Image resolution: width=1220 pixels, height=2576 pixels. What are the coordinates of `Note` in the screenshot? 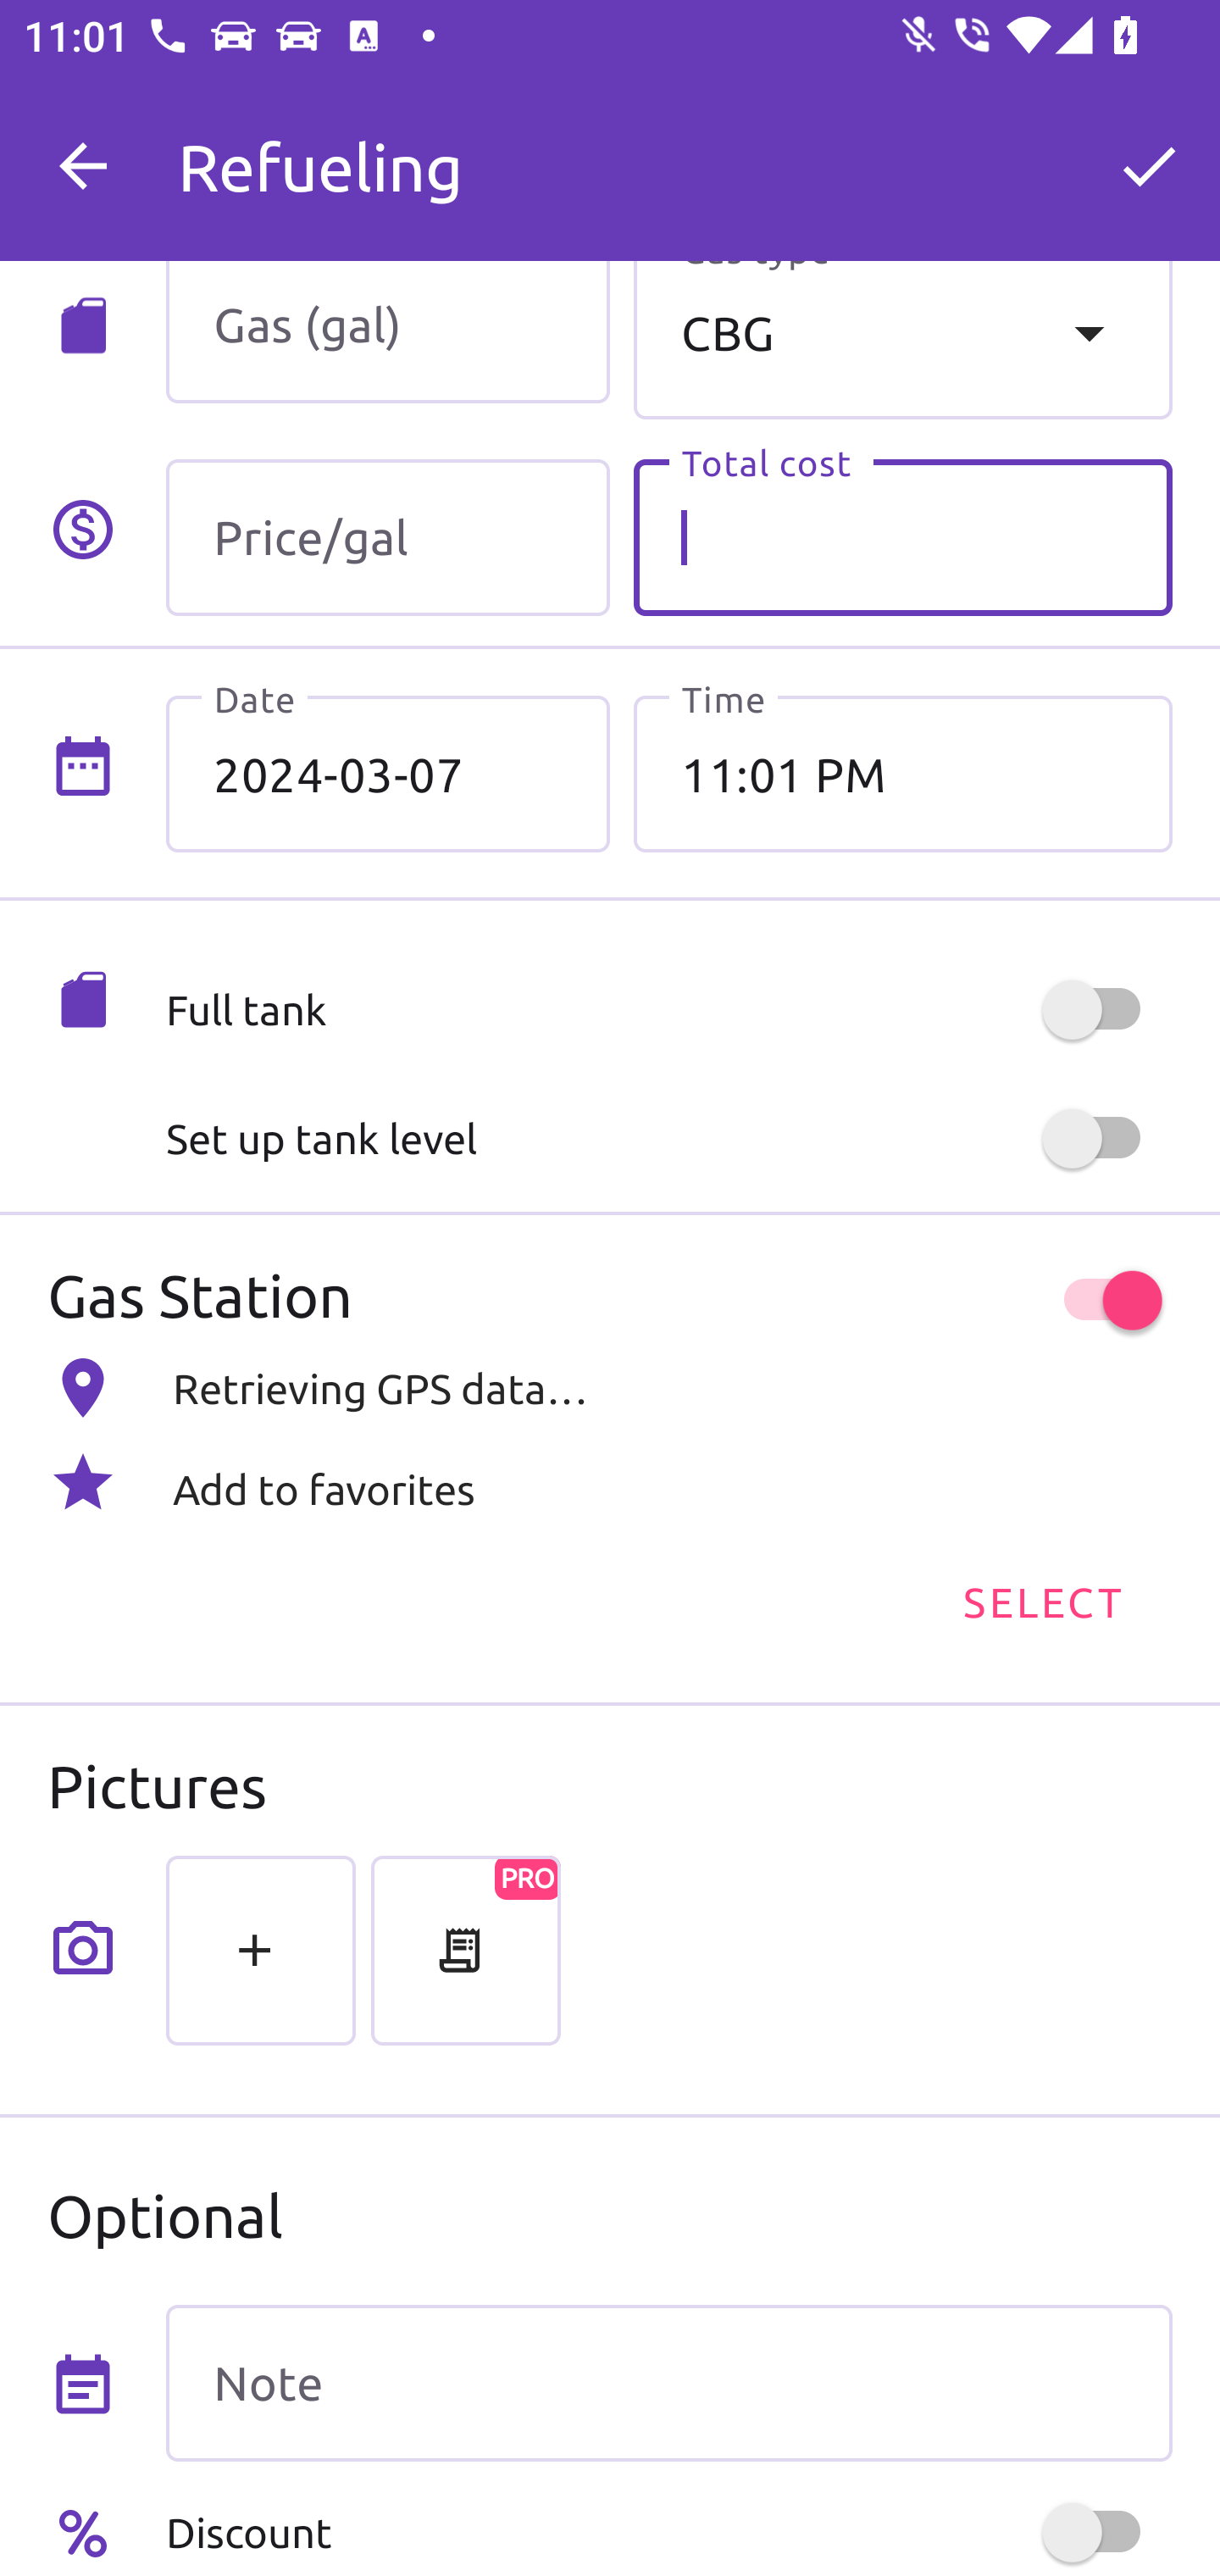 It's located at (668, 2384).